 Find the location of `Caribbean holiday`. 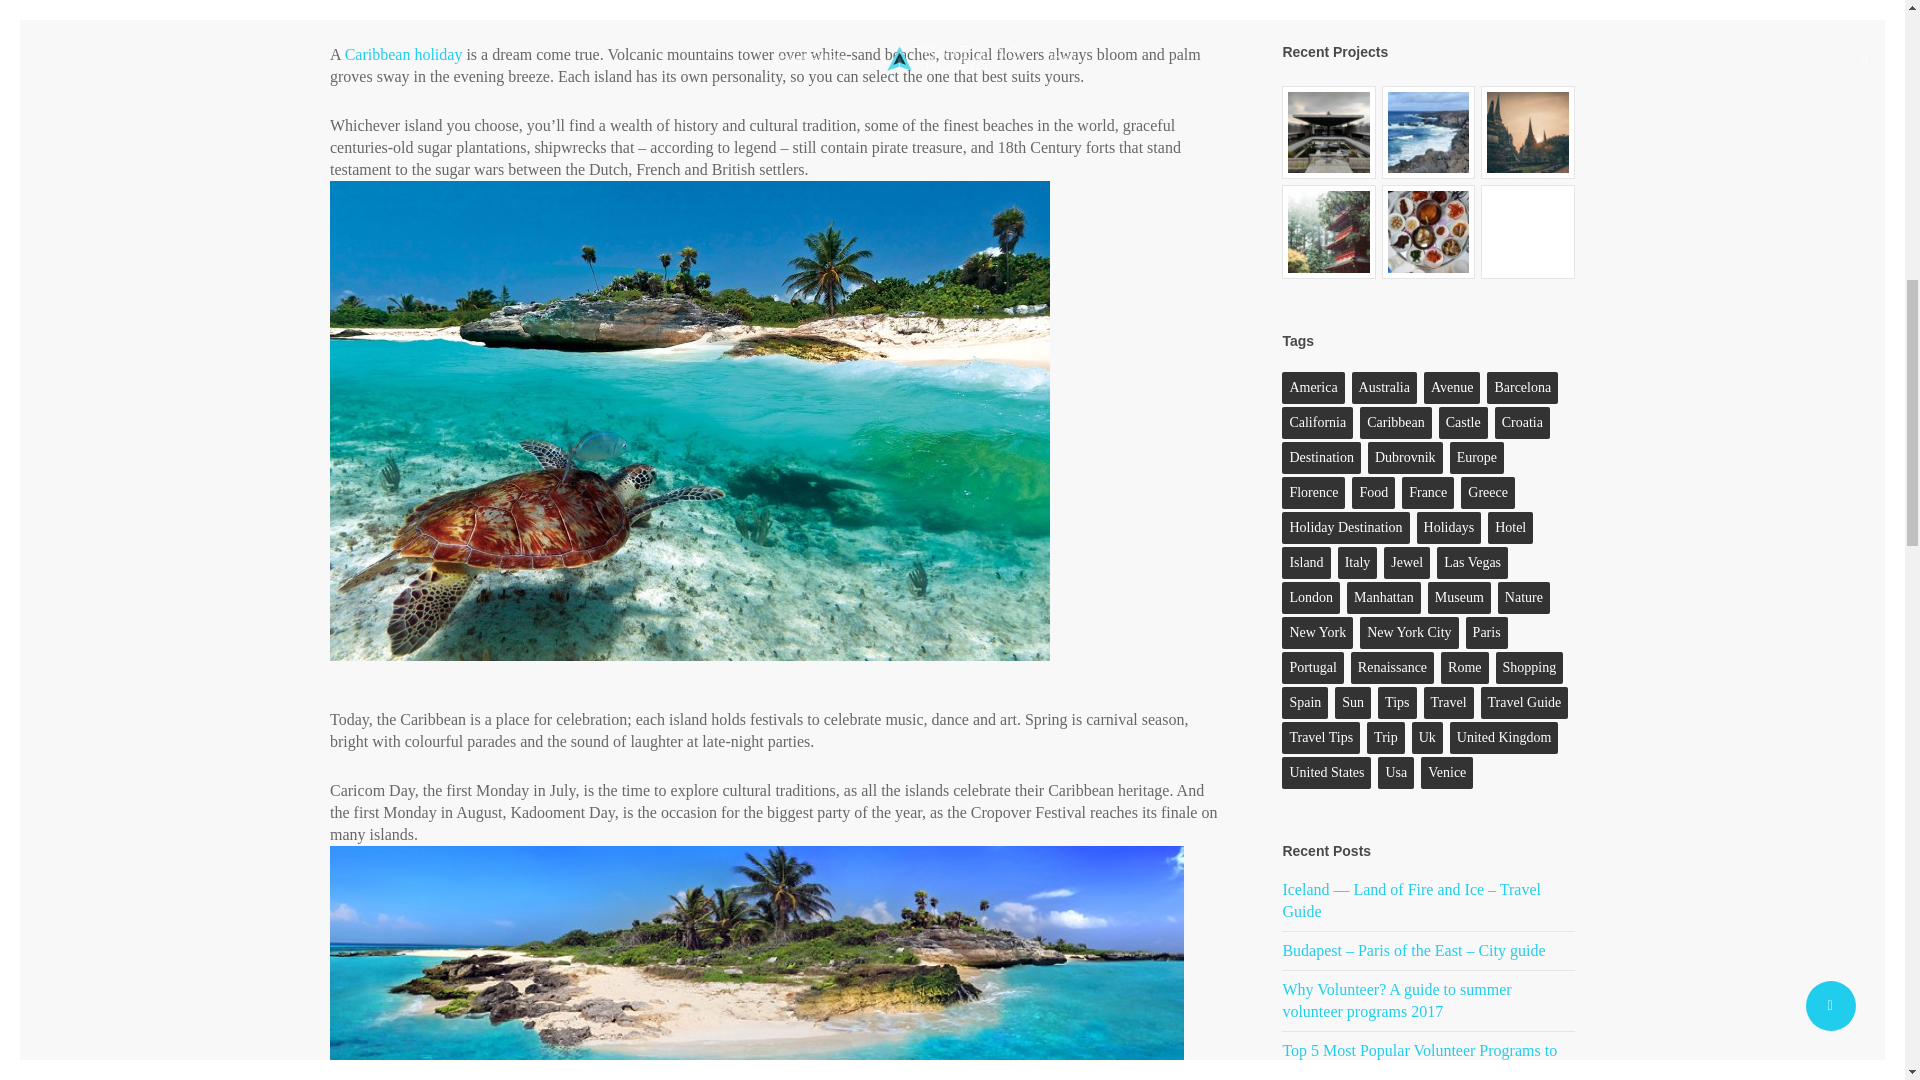

Caribbean holiday is located at coordinates (404, 54).